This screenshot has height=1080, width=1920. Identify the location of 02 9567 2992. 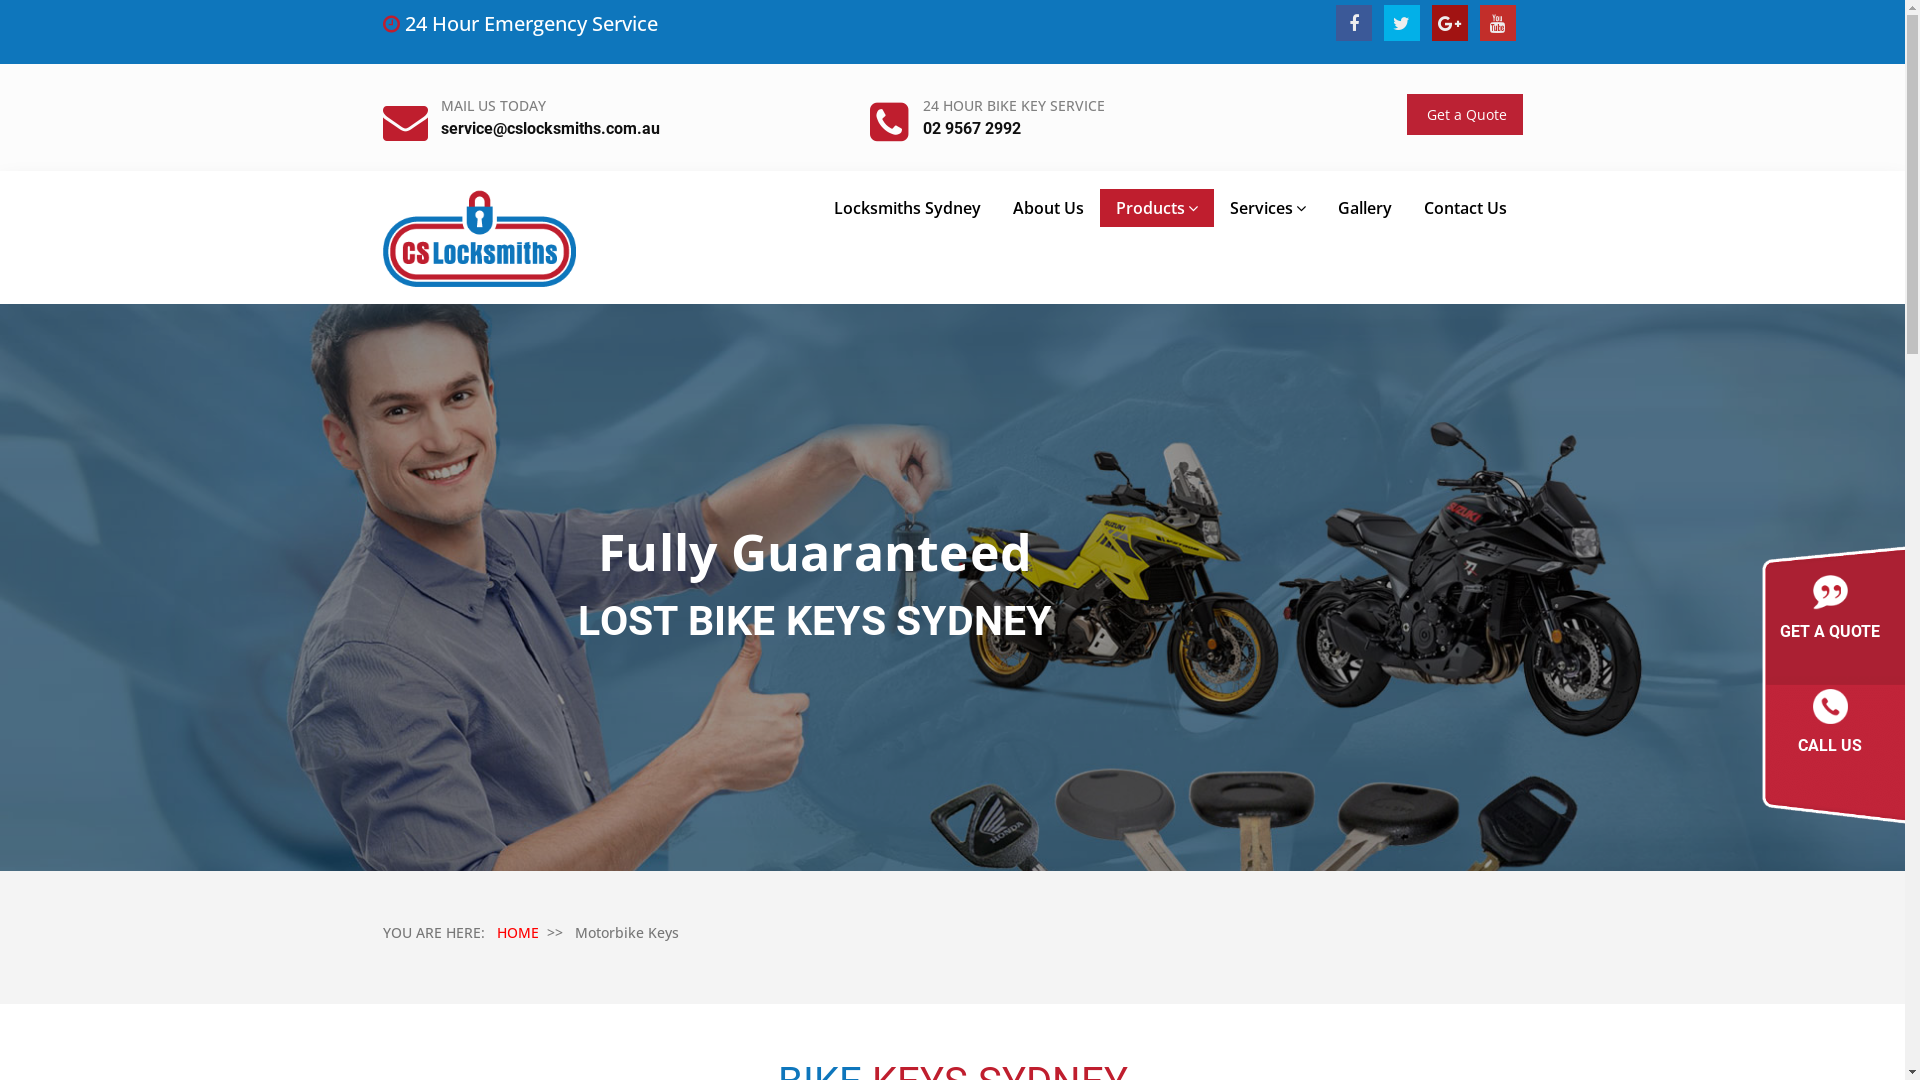
(971, 128).